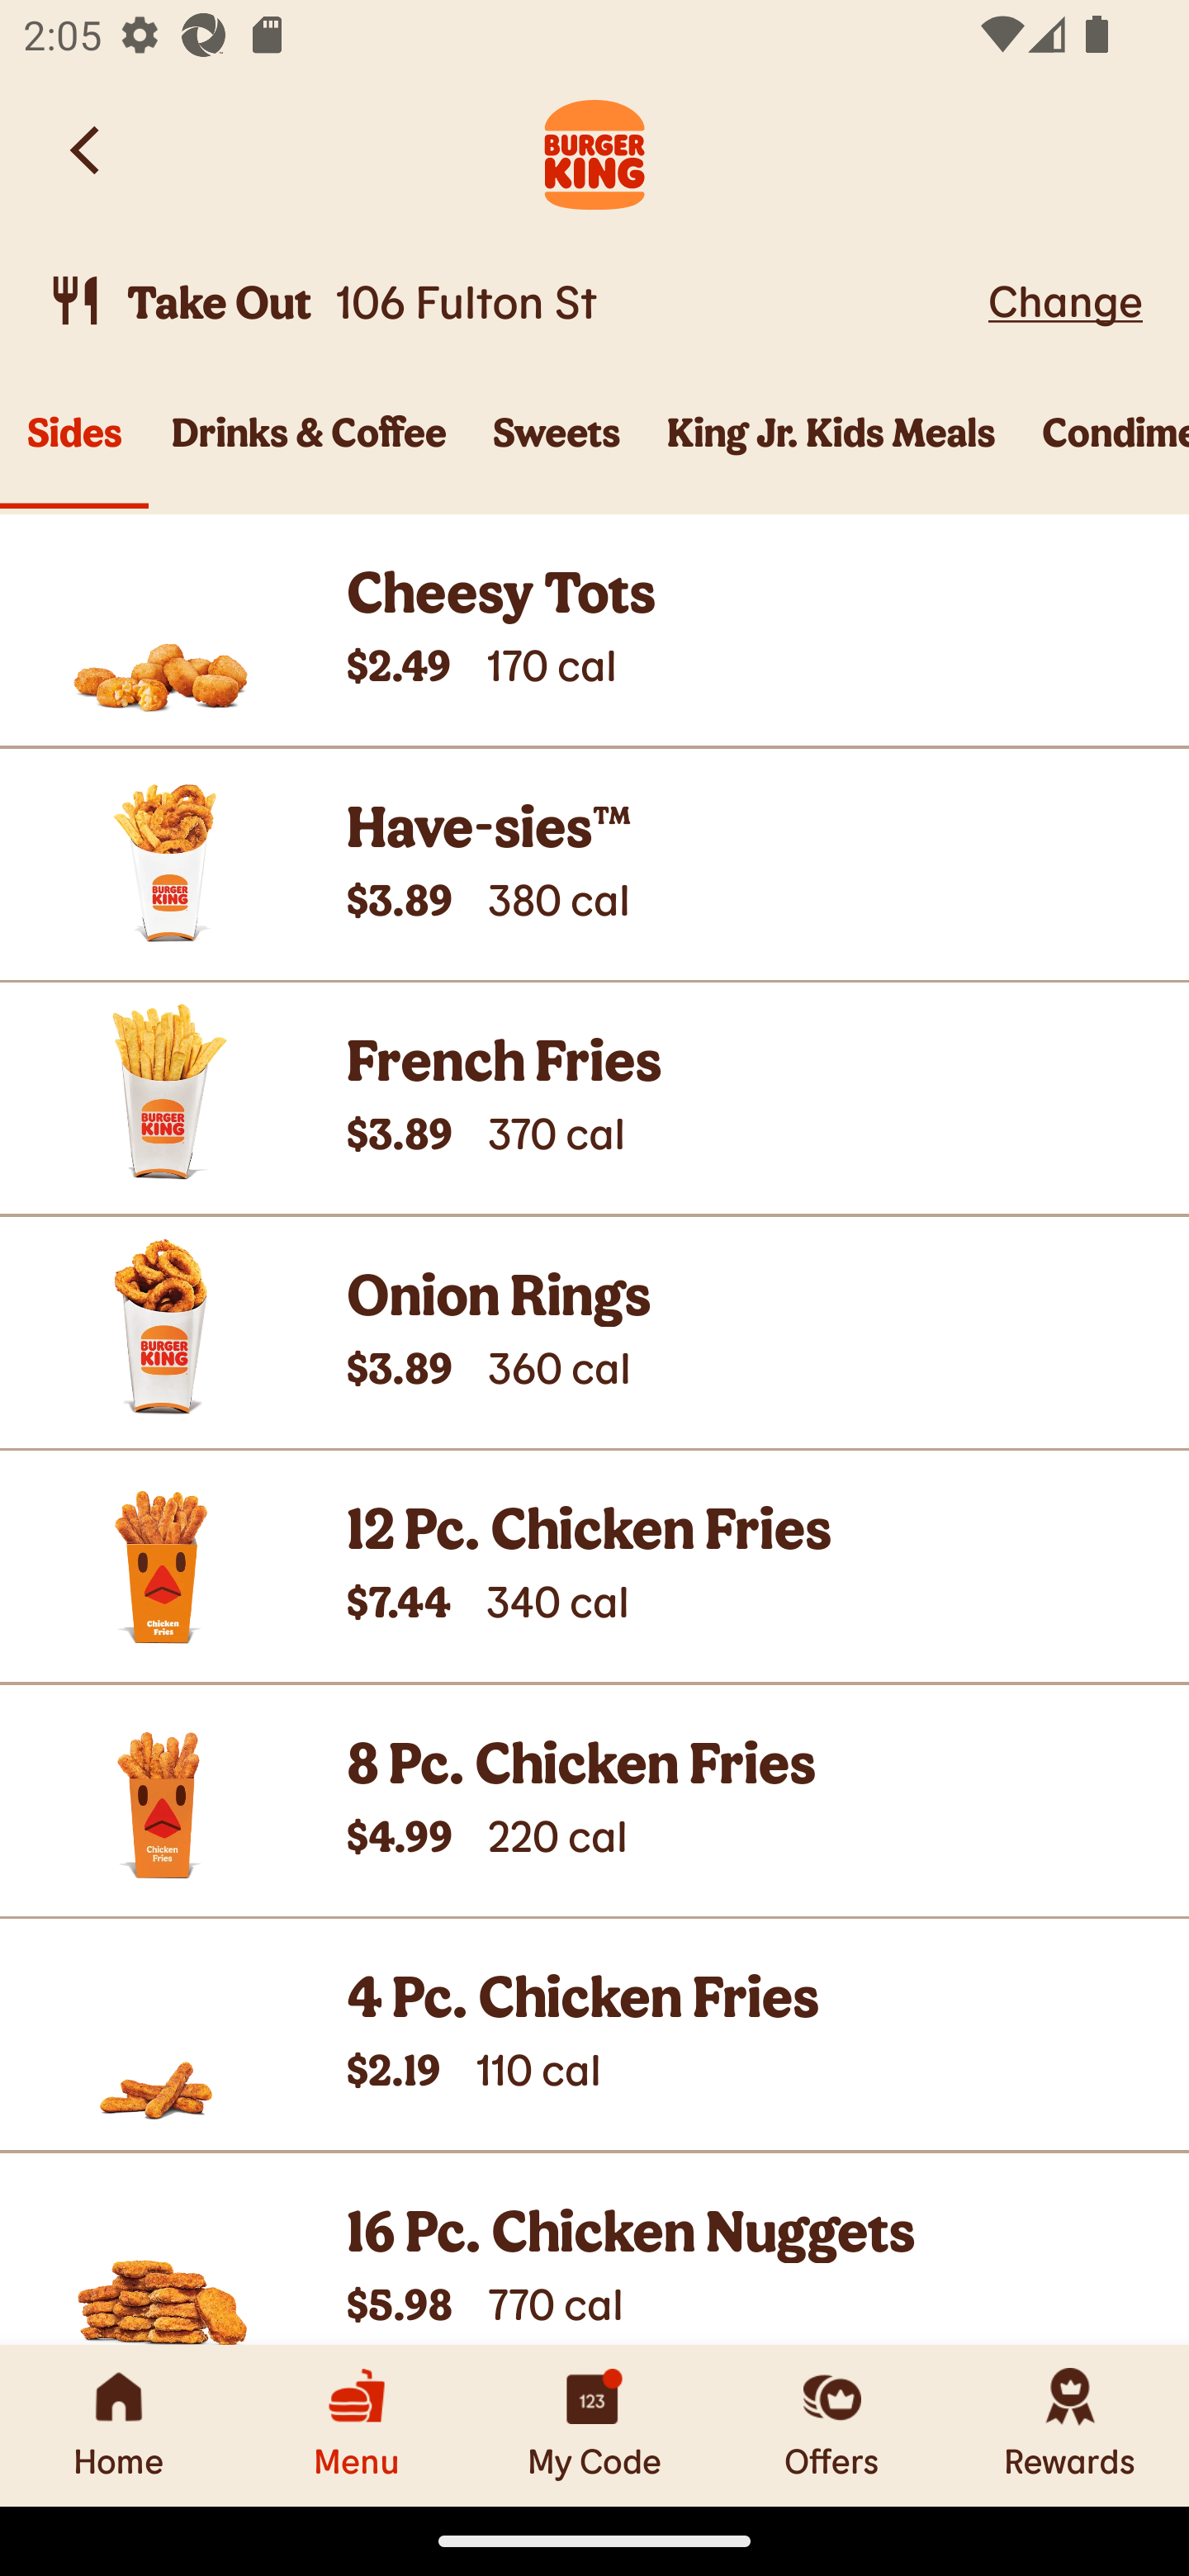  I want to click on Menu, so click(357, 2425).